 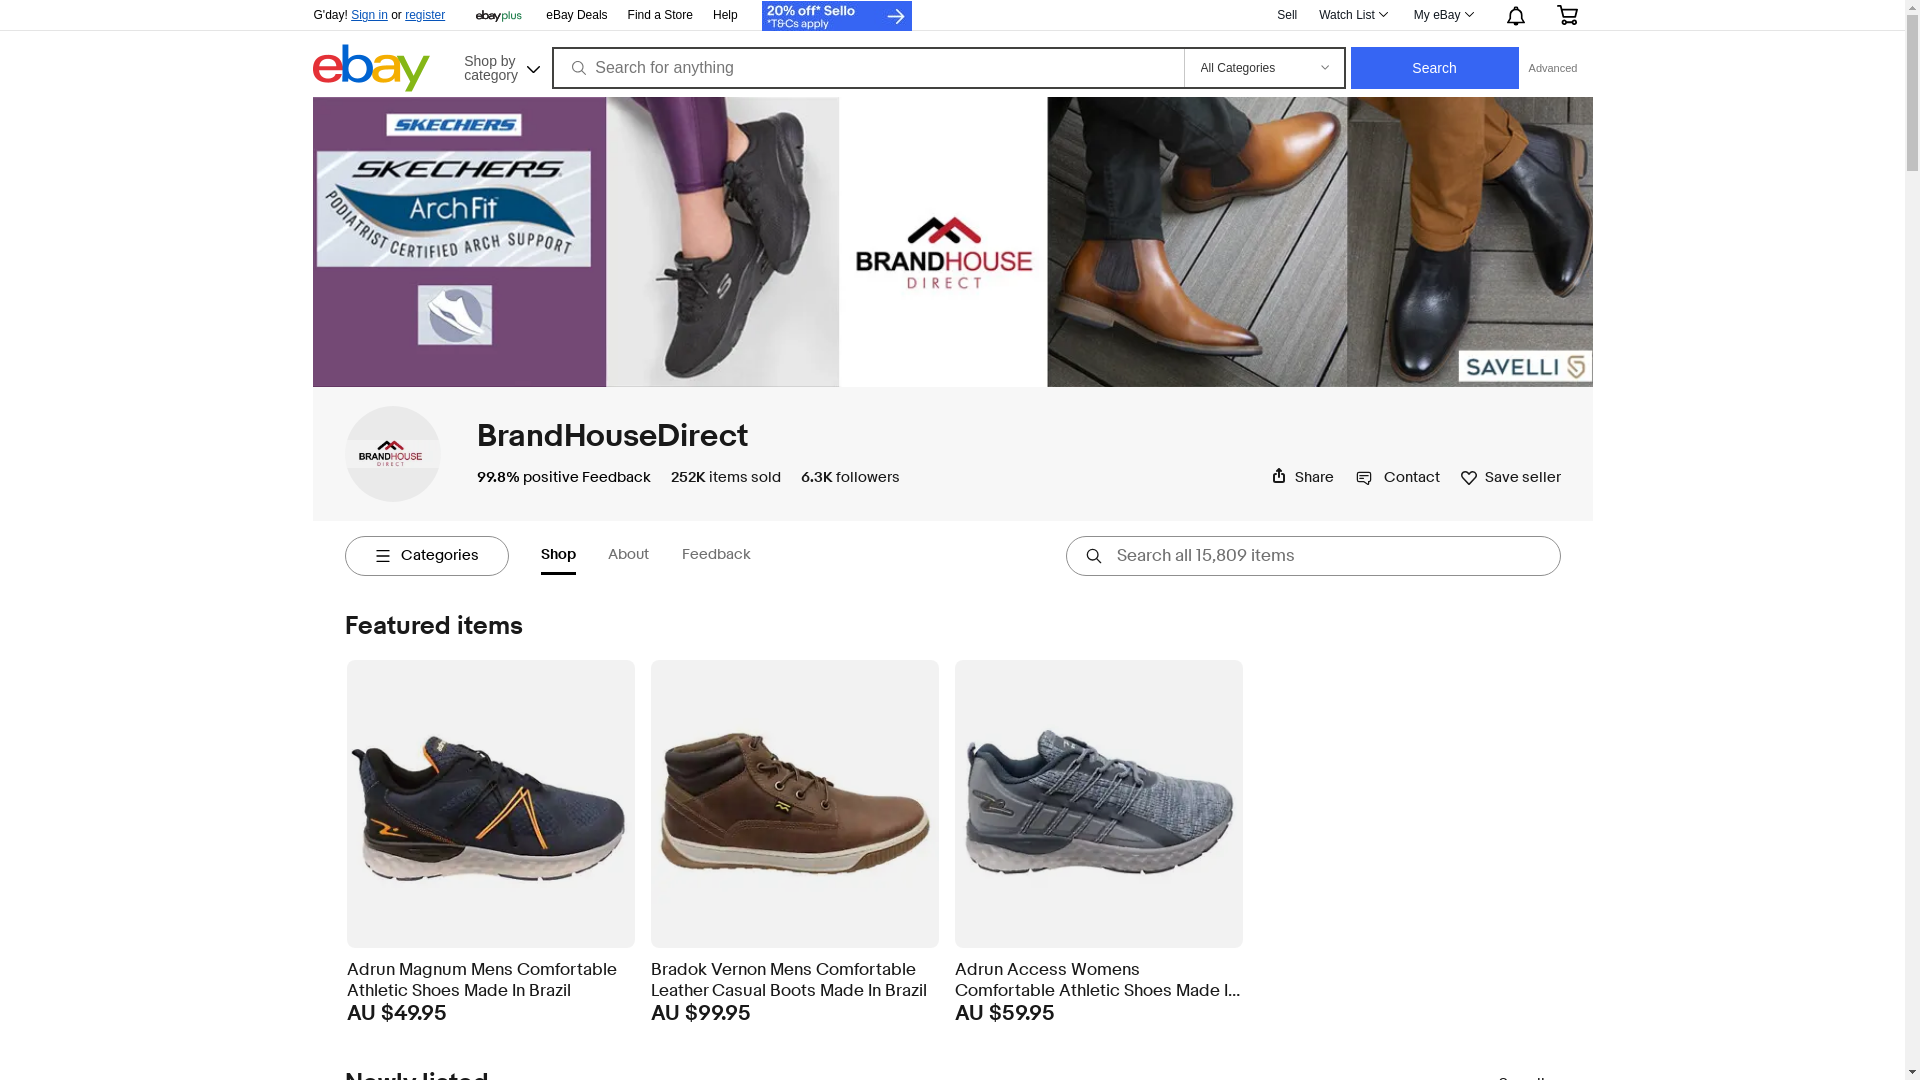 I want to click on Shop by category, so click(x=500, y=66).